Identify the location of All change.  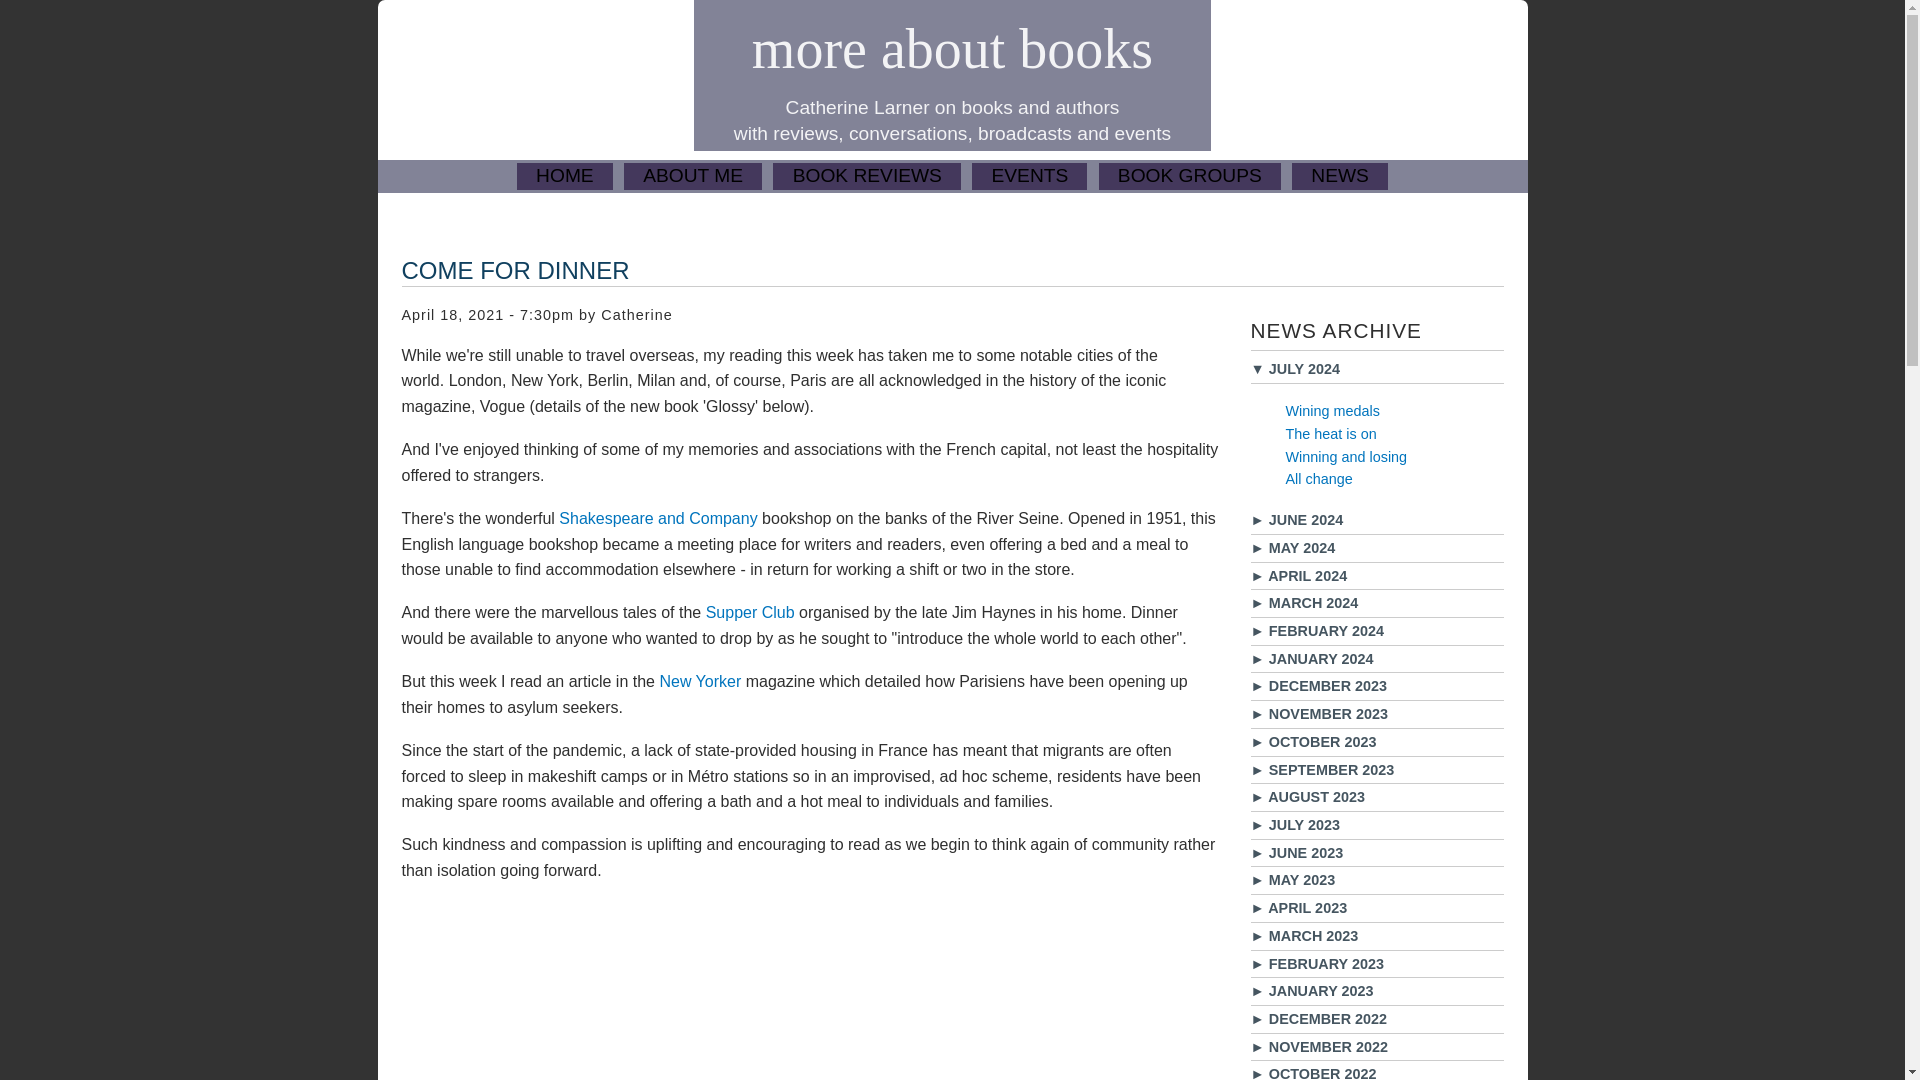
(1320, 478).